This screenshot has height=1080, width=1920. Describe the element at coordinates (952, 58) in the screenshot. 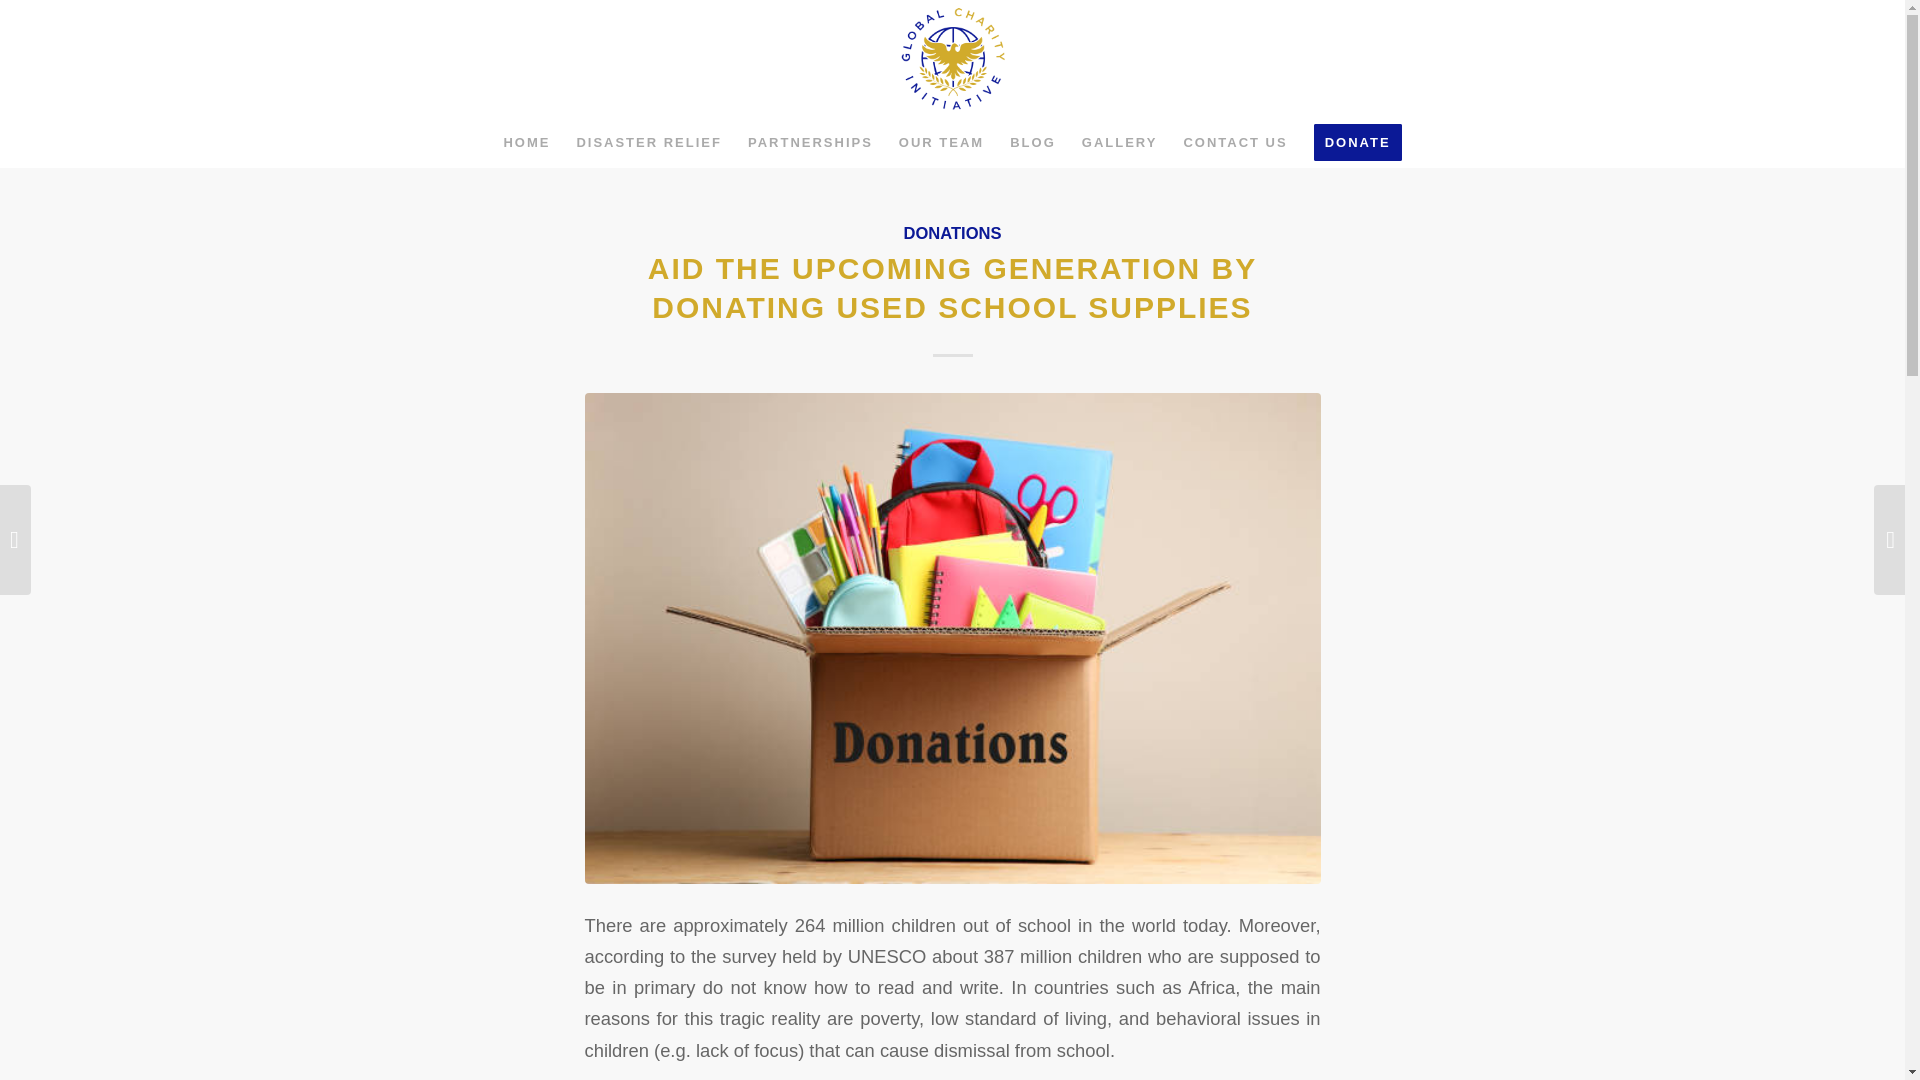

I see `gcilogo350` at that location.